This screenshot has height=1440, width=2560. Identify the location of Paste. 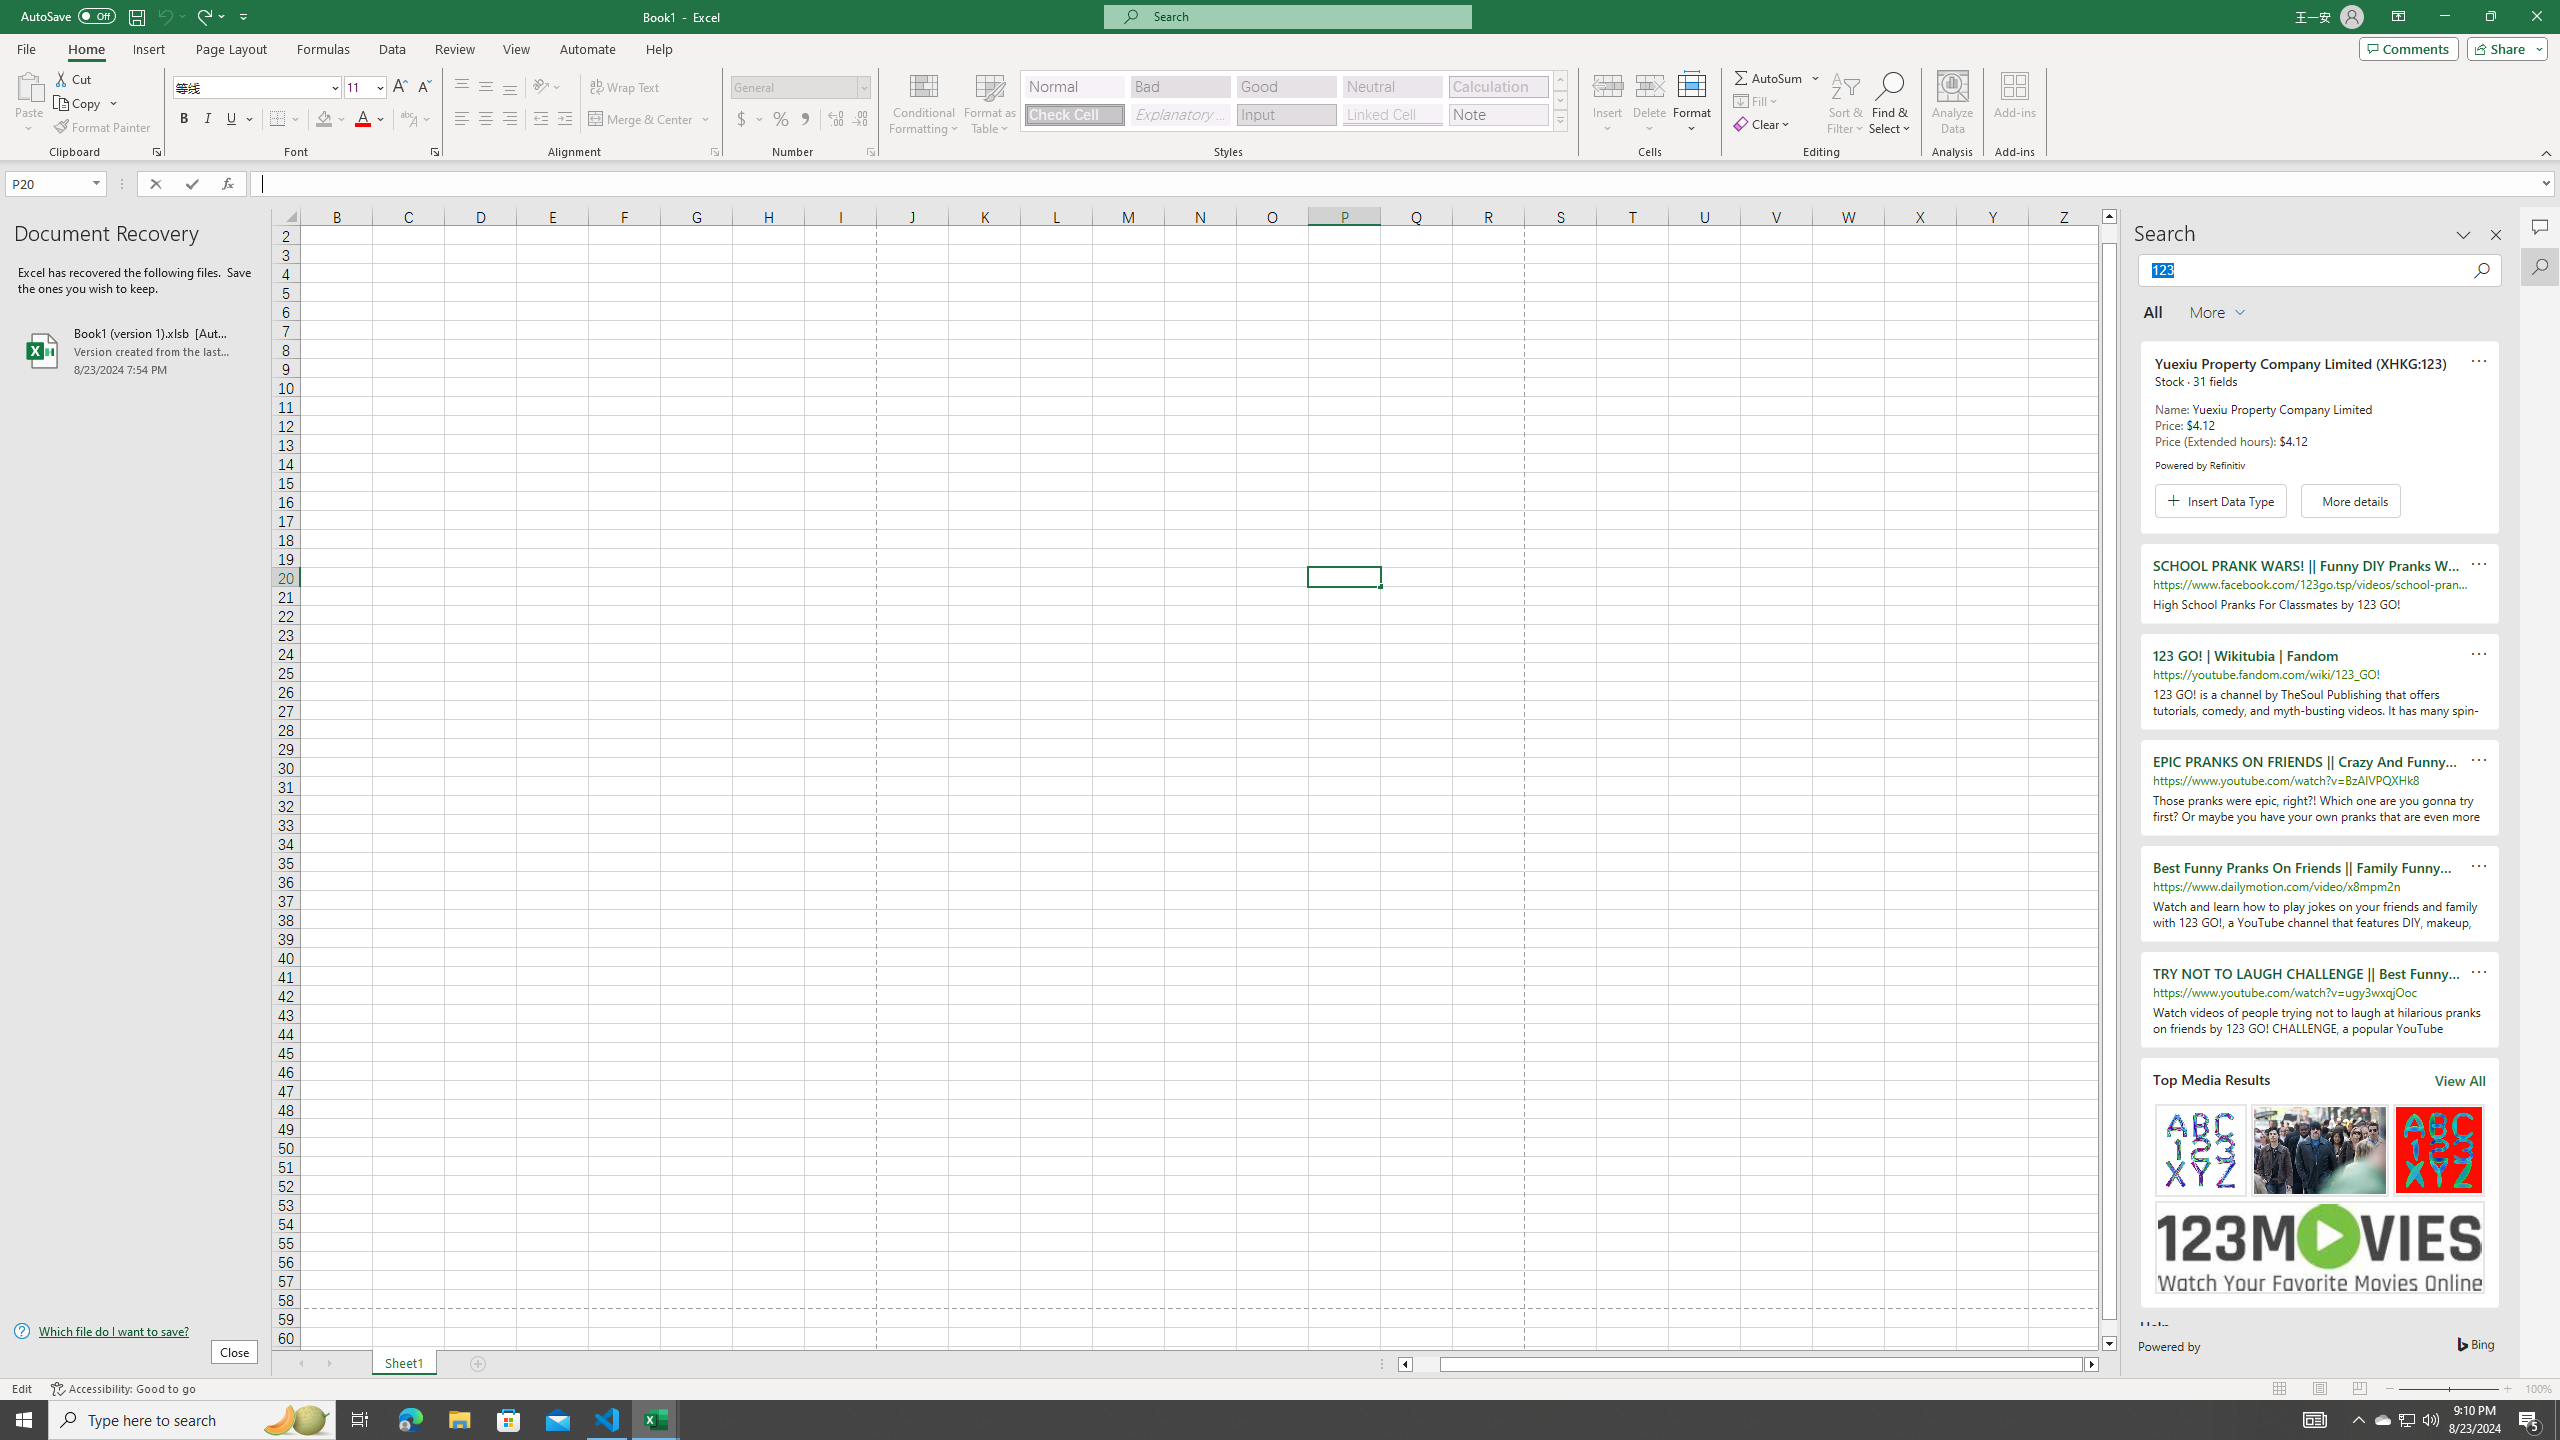
(29, 103).